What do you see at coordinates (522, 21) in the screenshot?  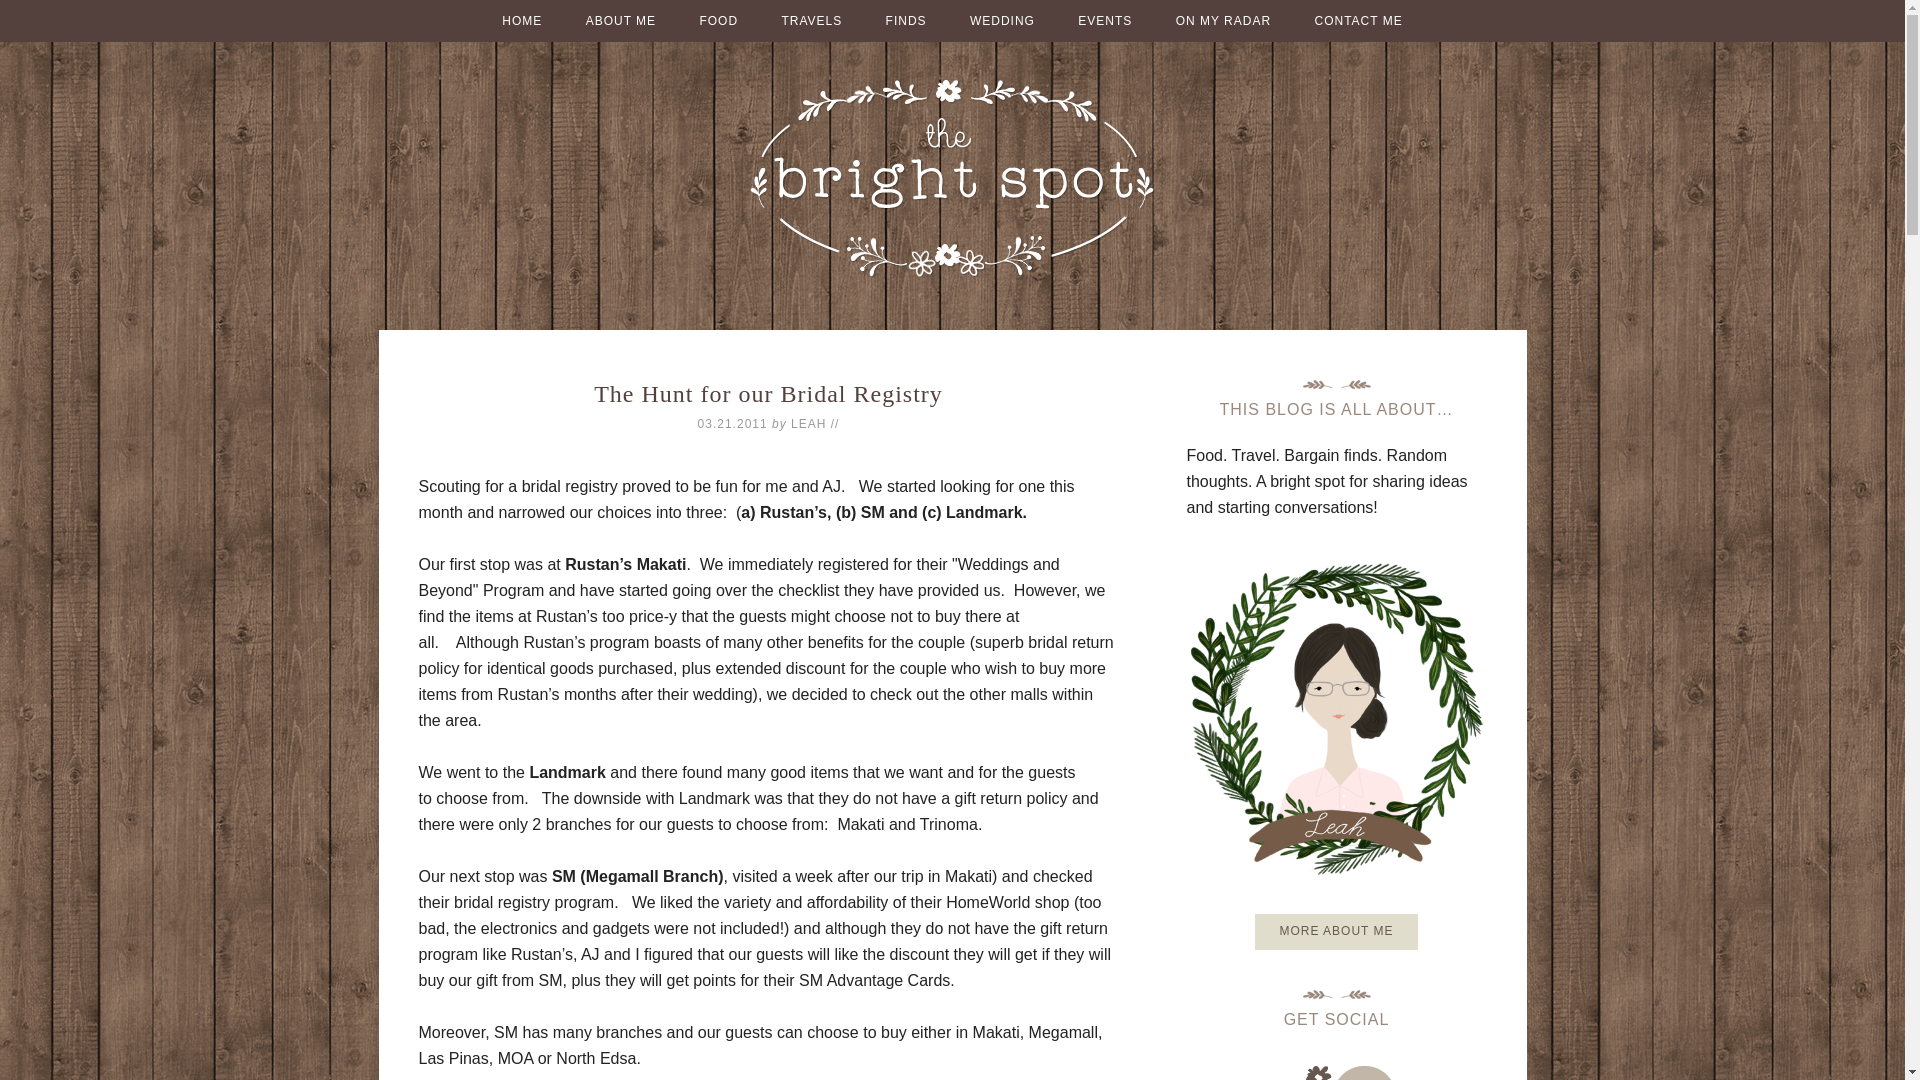 I see `HOME` at bounding box center [522, 21].